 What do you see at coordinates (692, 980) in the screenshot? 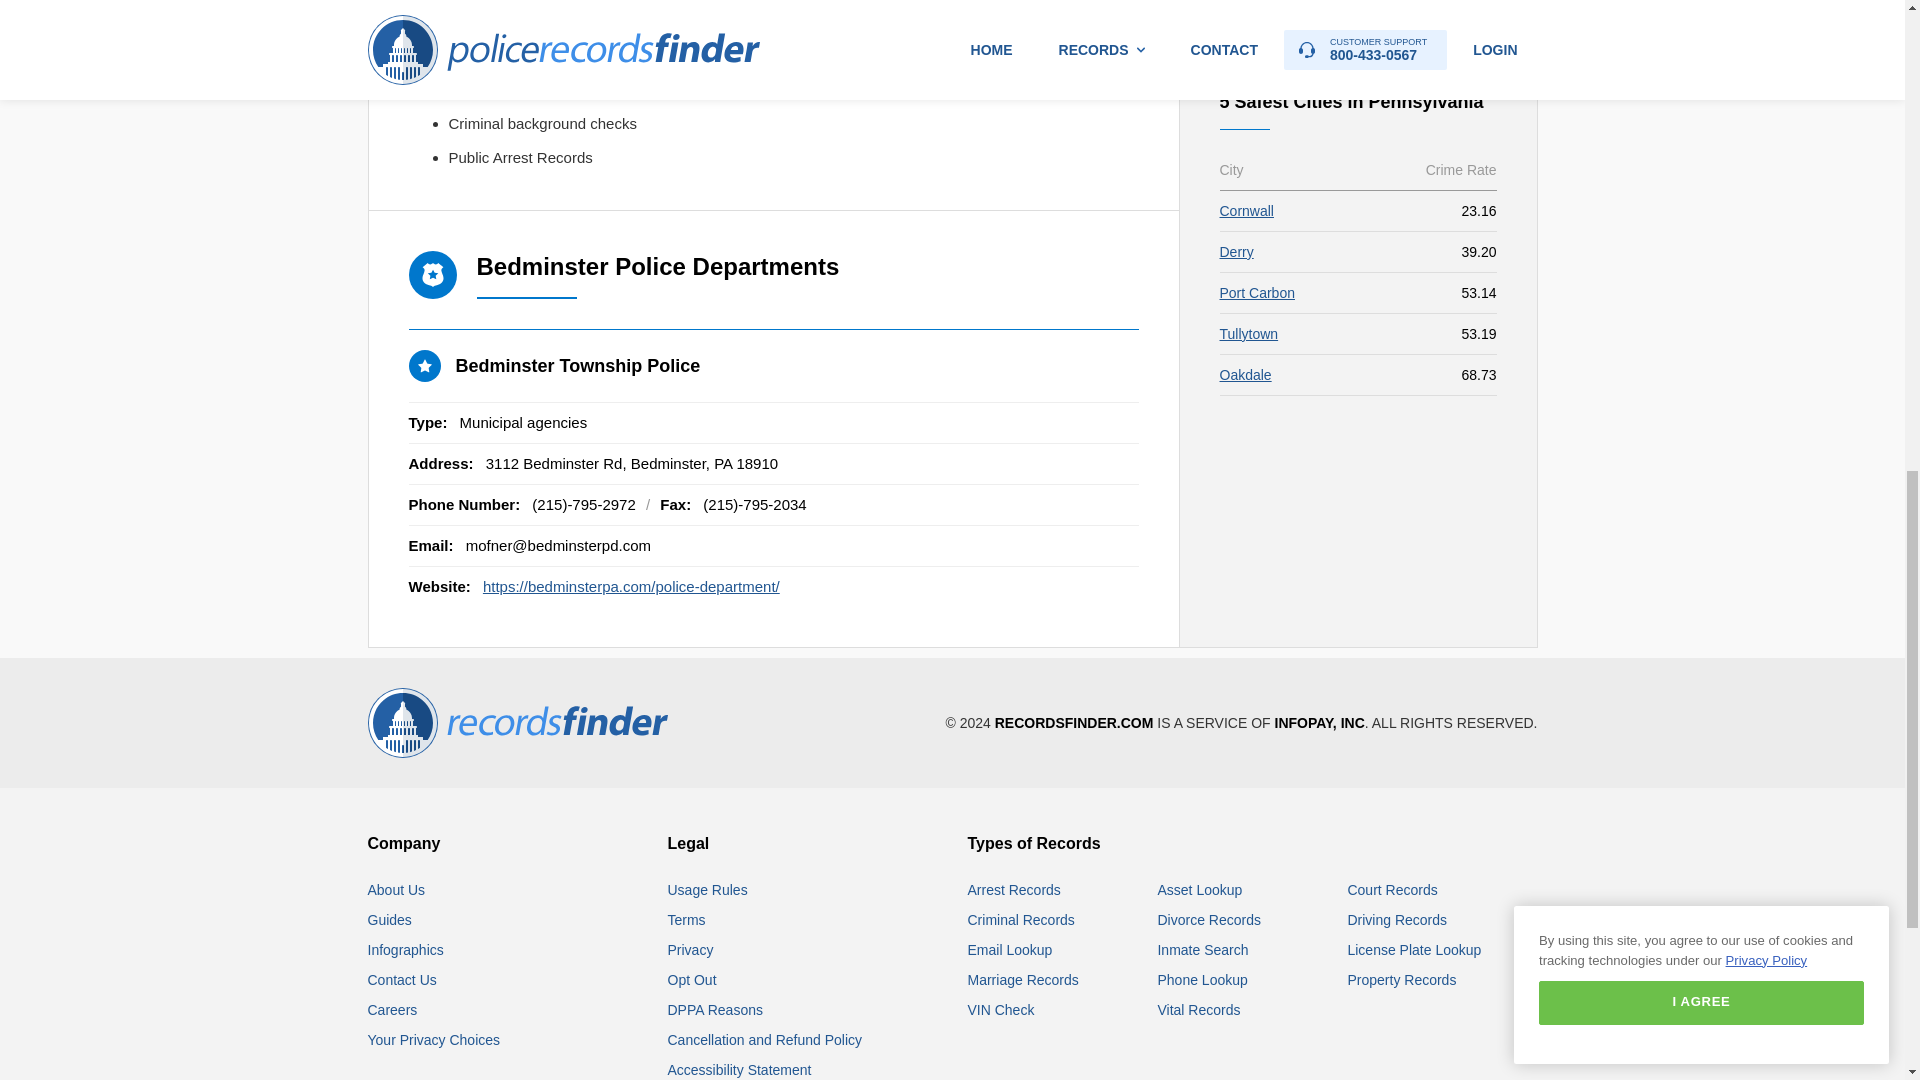
I see `RecordsFinder.com Opt Out Instructions` at bounding box center [692, 980].